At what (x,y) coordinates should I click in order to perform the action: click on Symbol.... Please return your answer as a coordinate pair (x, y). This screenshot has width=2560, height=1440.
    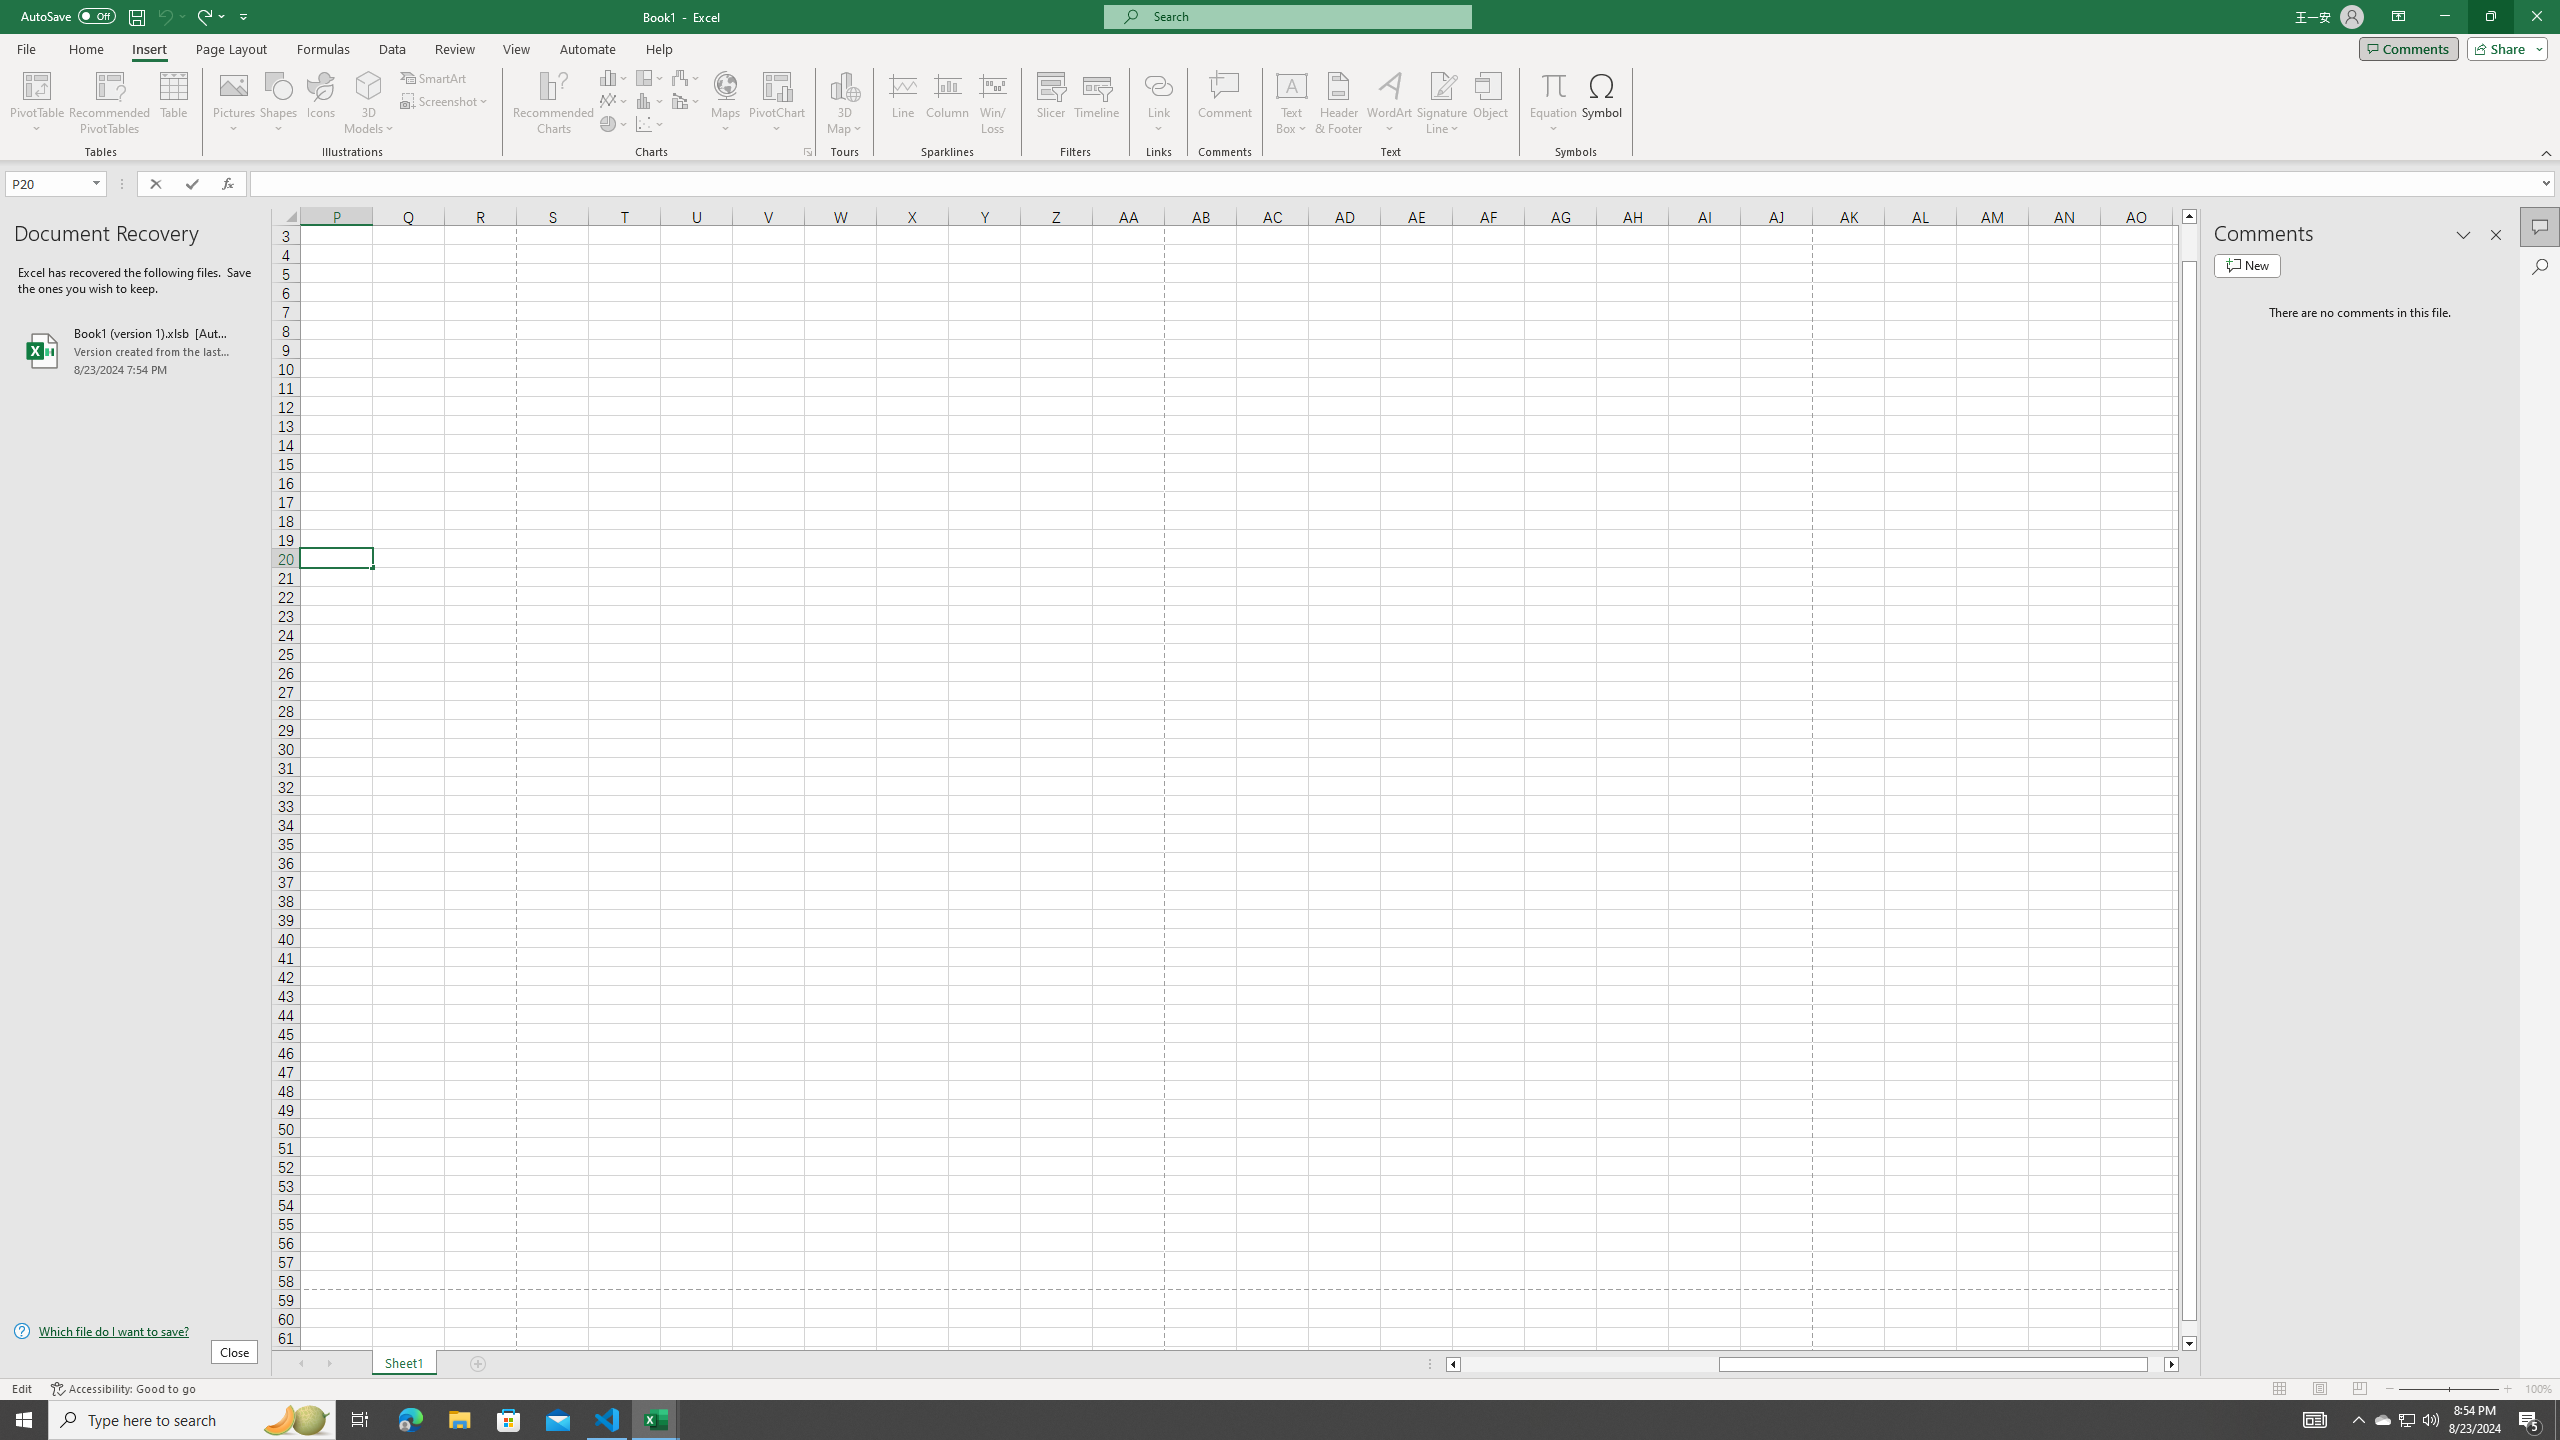
    Looking at the image, I should click on (1602, 103).